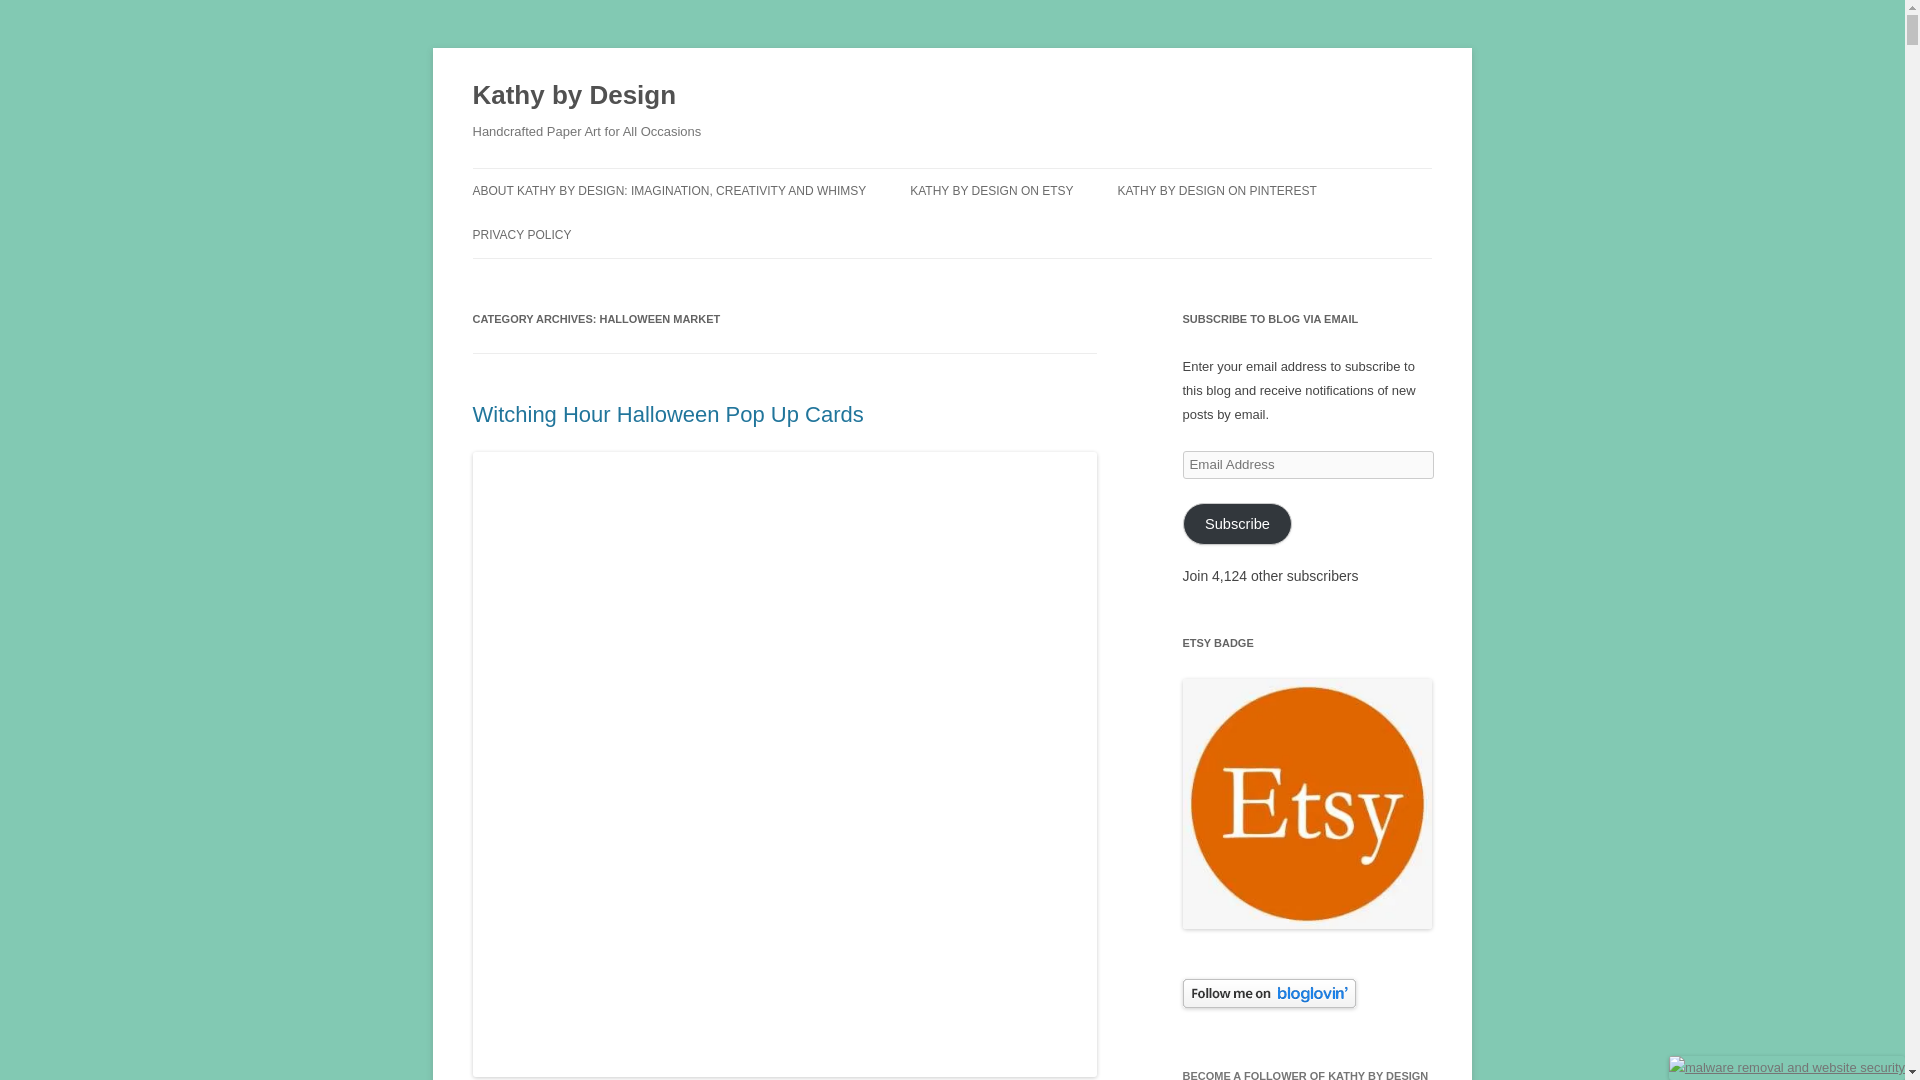  What do you see at coordinates (667, 414) in the screenshot?
I see `Witching Hour Halloween Pop Up Cards` at bounding box center [667, 414].